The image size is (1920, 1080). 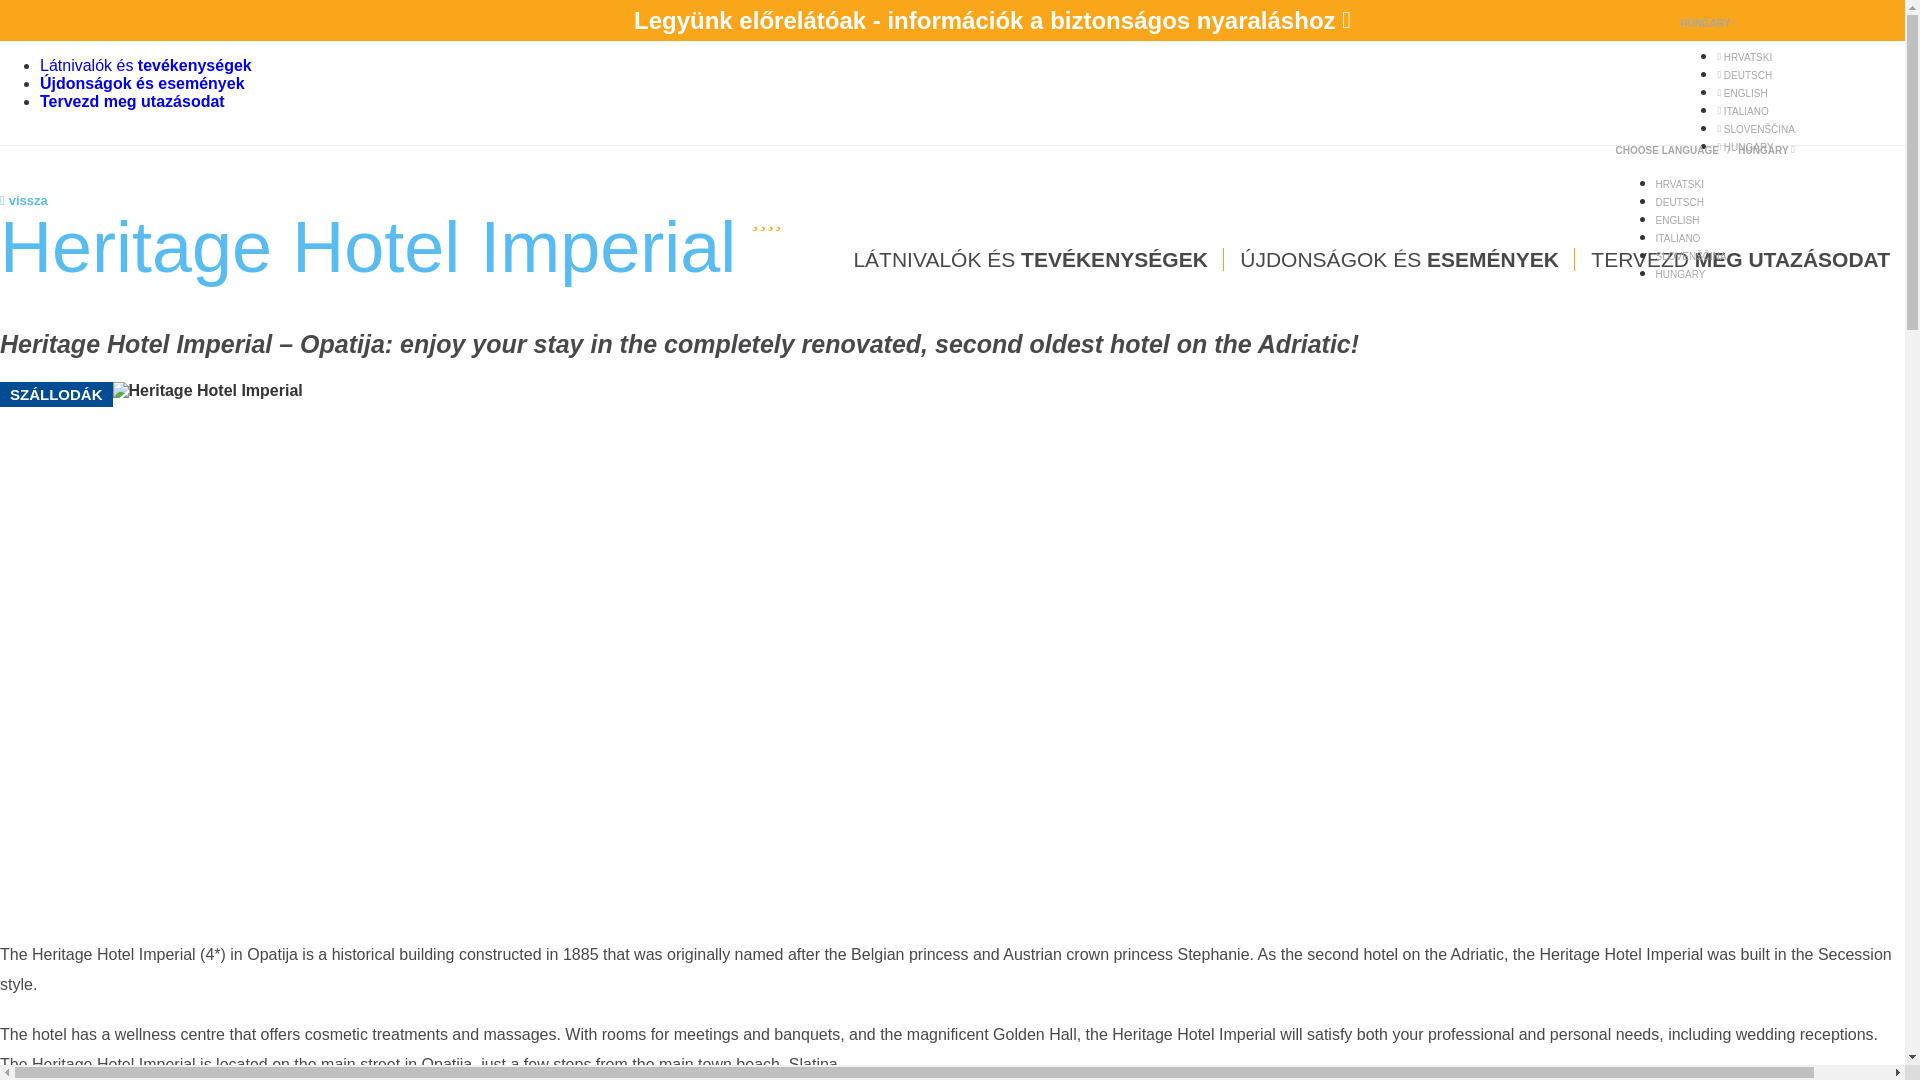 I want to click on ENGLISH, so click(x=1741, y=93).